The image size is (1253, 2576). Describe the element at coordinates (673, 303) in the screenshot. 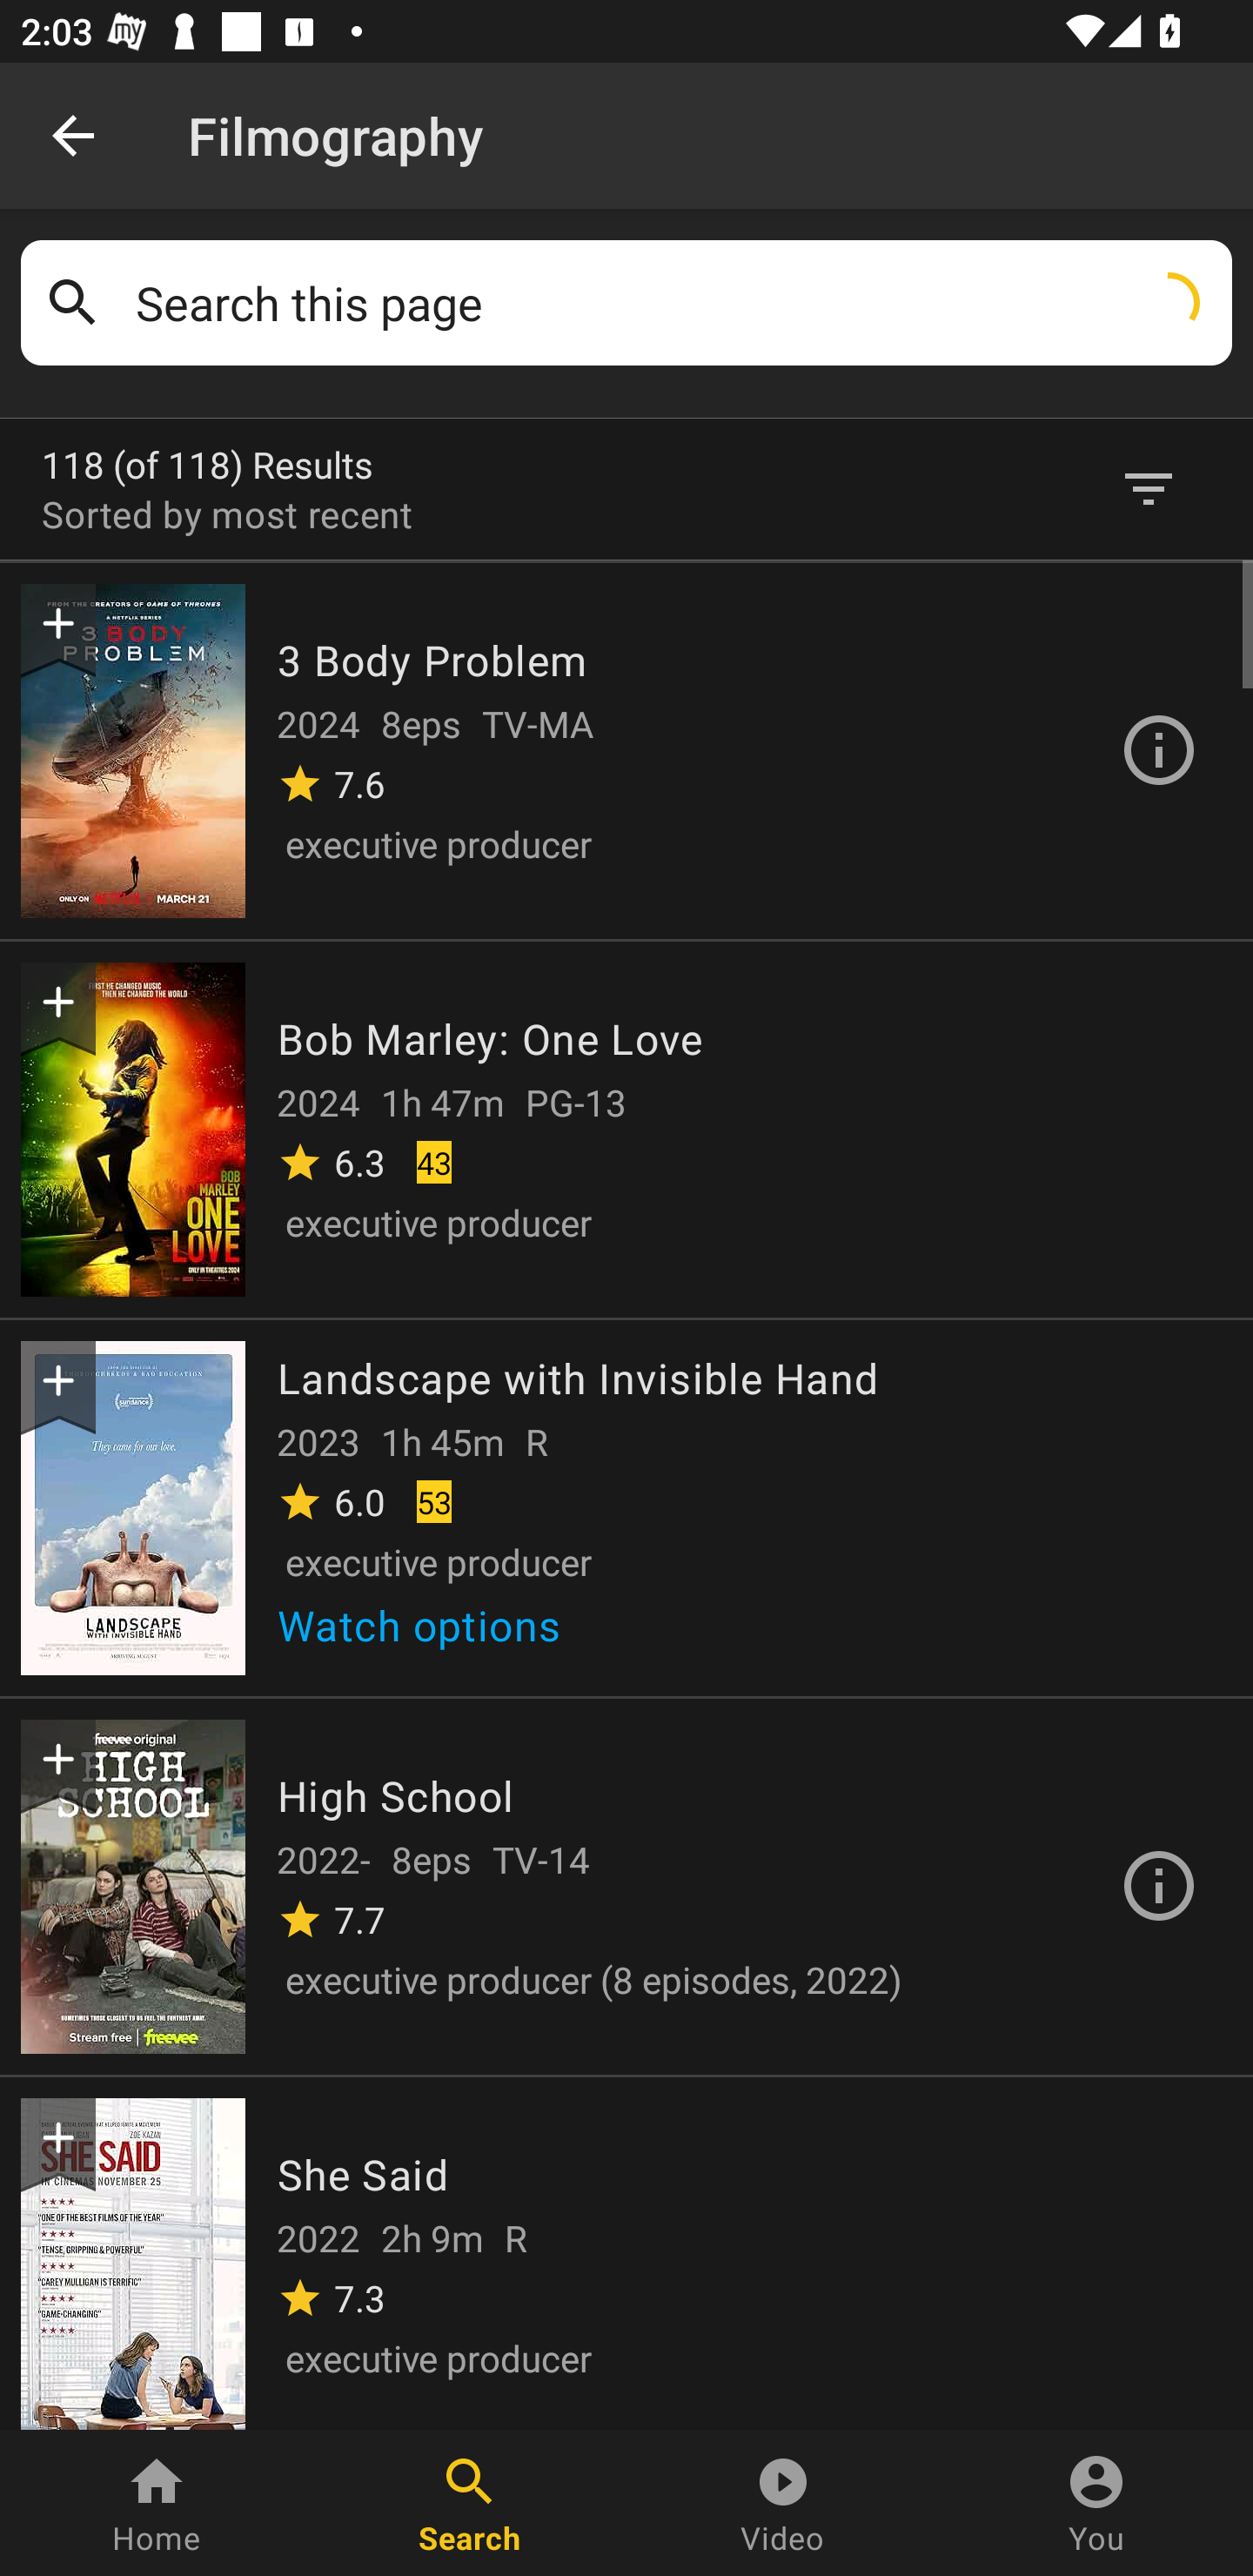

I see `Search this page` at that location.